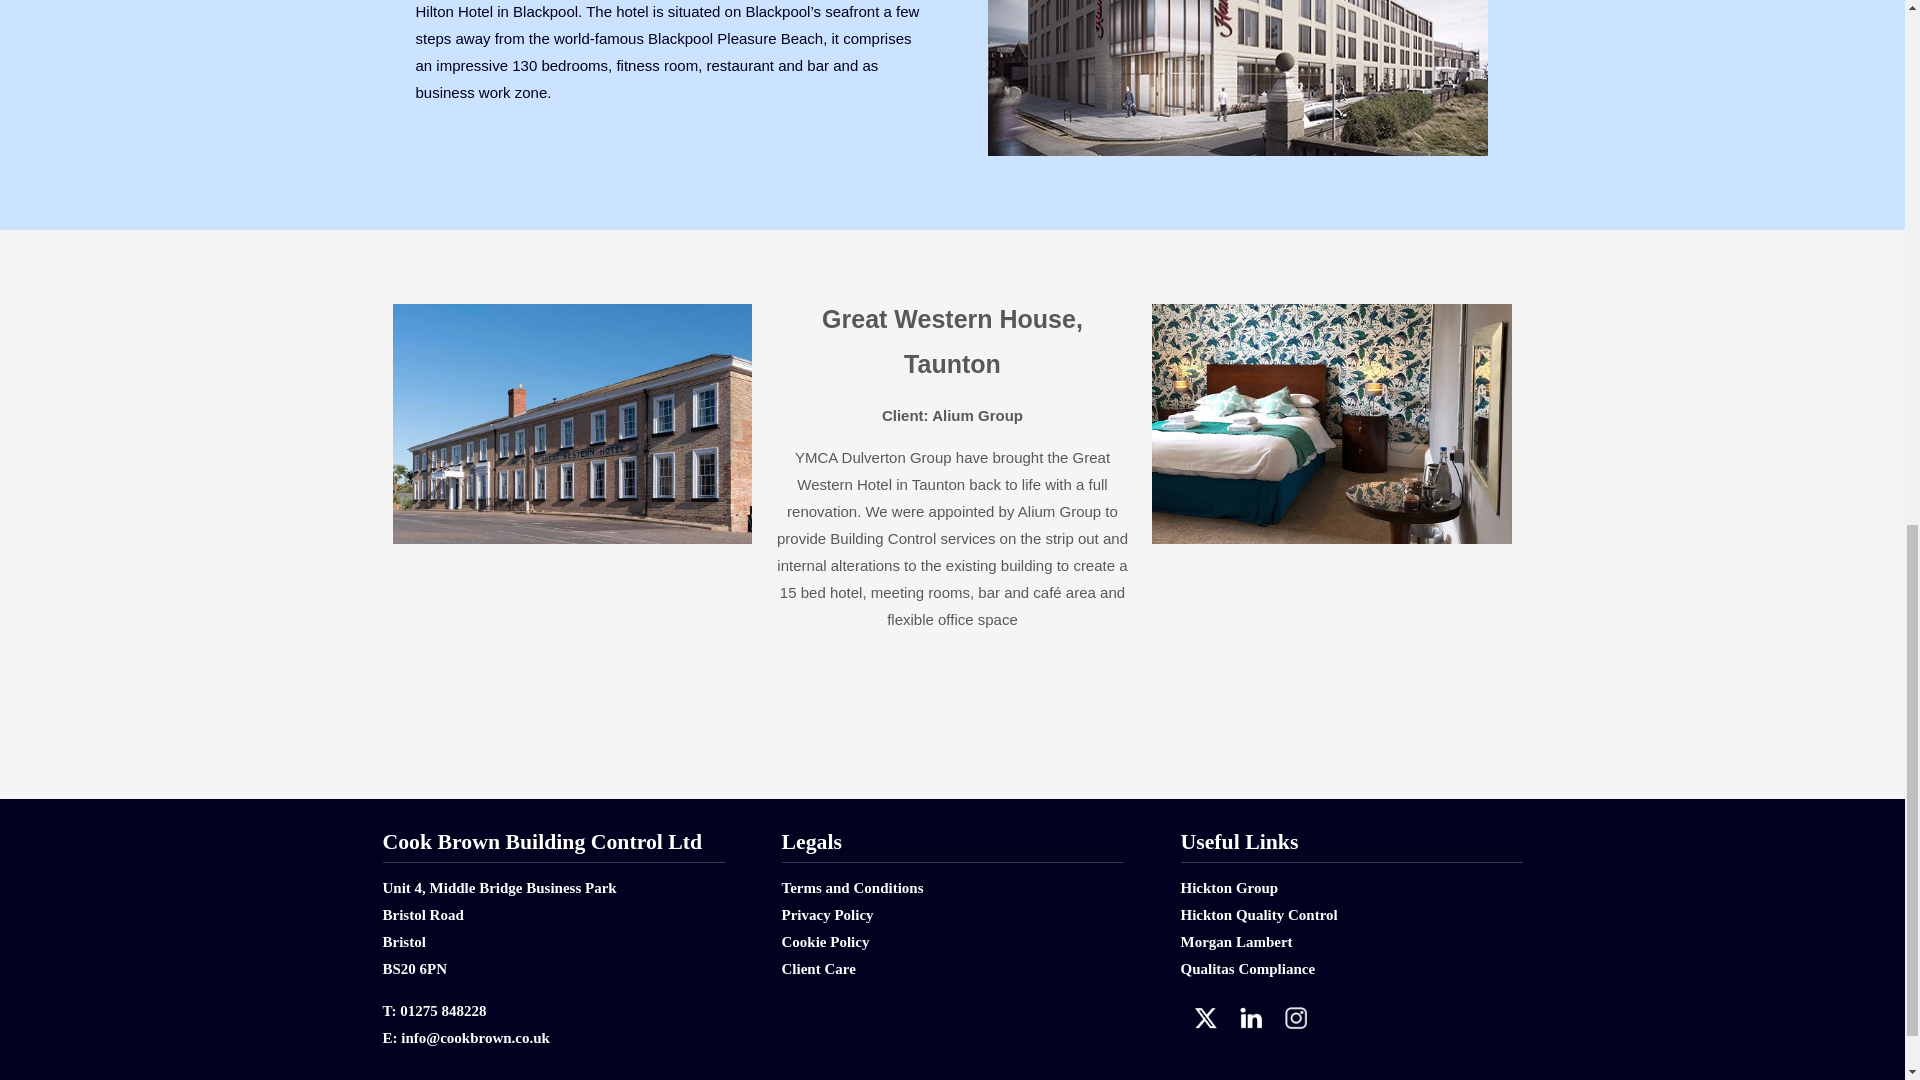 The height and width of the screenshot is (1080, 1920). I want to click on Hickton Quality Control, so click(1258, 915).